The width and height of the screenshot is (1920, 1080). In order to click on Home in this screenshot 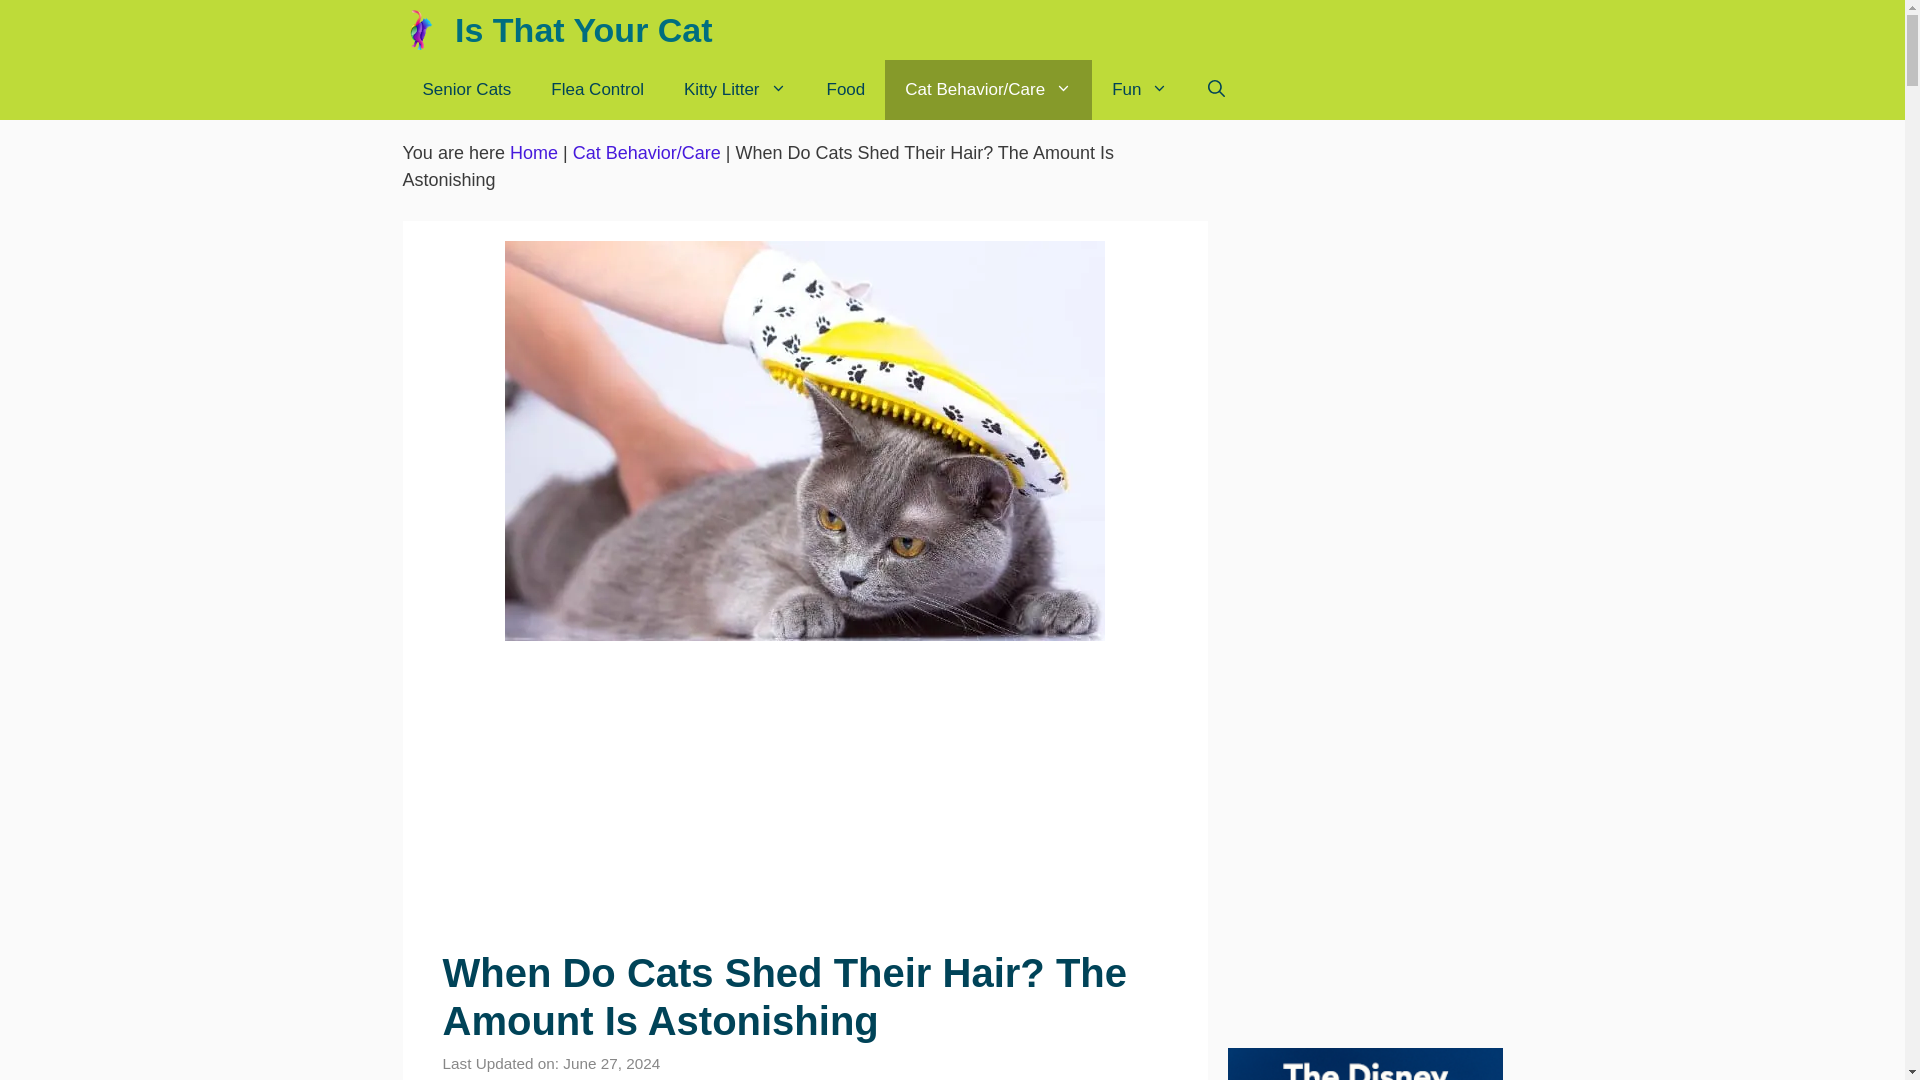, I will do `click(534, 152)`.